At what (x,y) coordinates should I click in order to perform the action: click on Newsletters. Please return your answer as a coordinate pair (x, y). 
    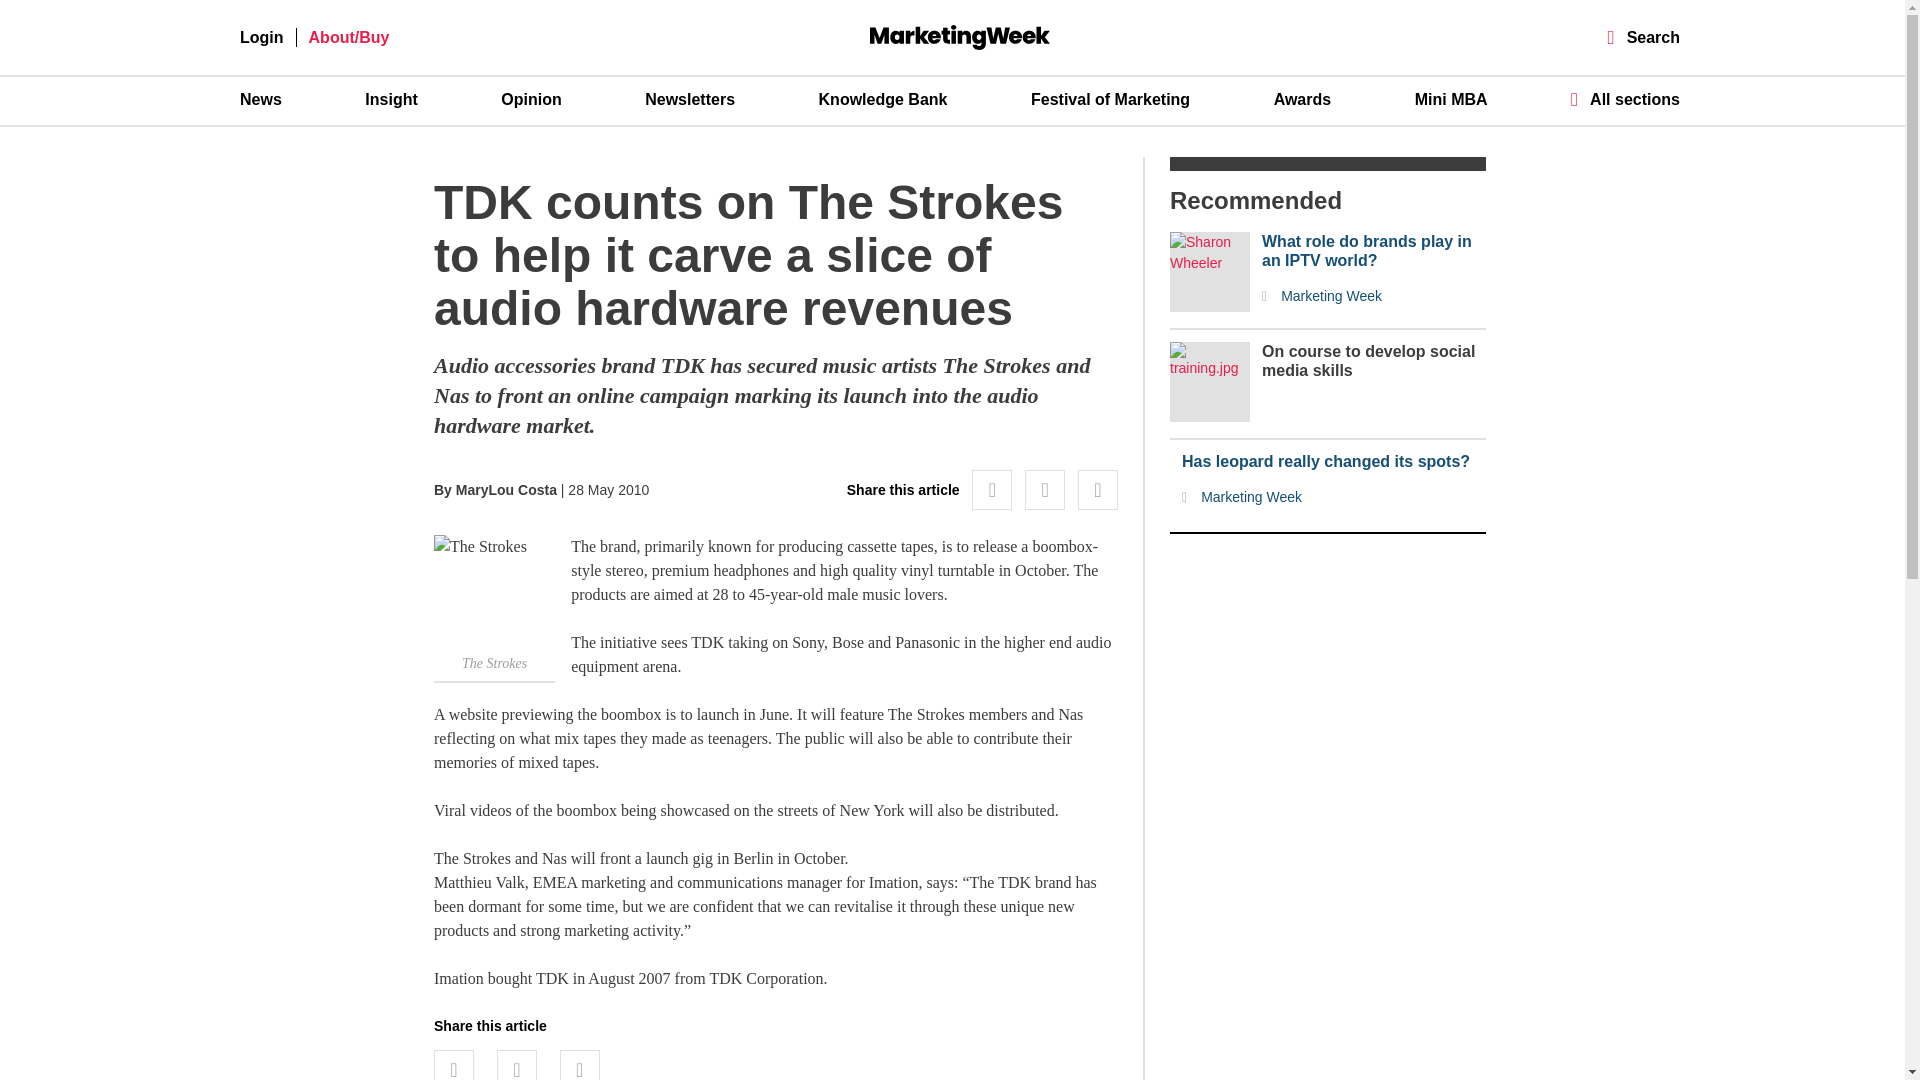
    Looking at the image, I should click on (690, 100).